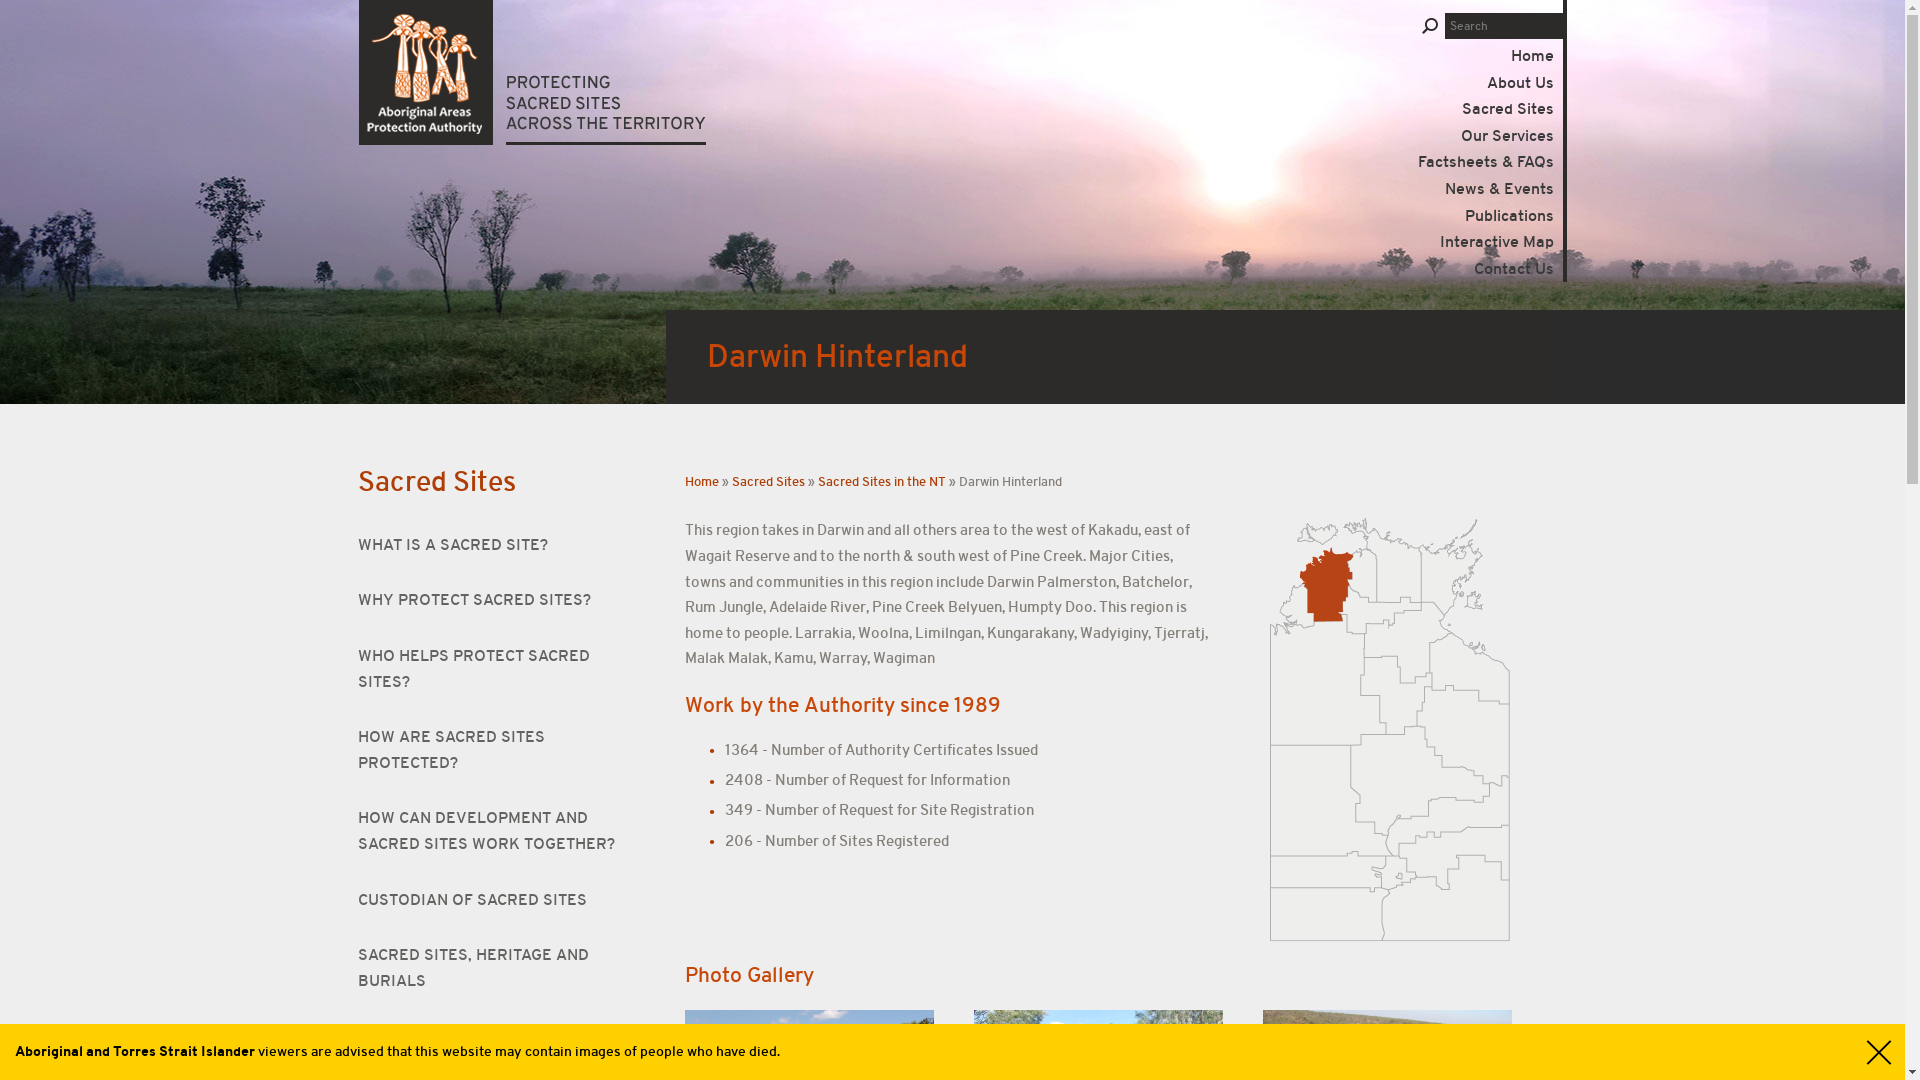 Image resolution: width=1920 pixels, height=1080 pixels. I want to click on Sacred Sites, so click(768, 482).